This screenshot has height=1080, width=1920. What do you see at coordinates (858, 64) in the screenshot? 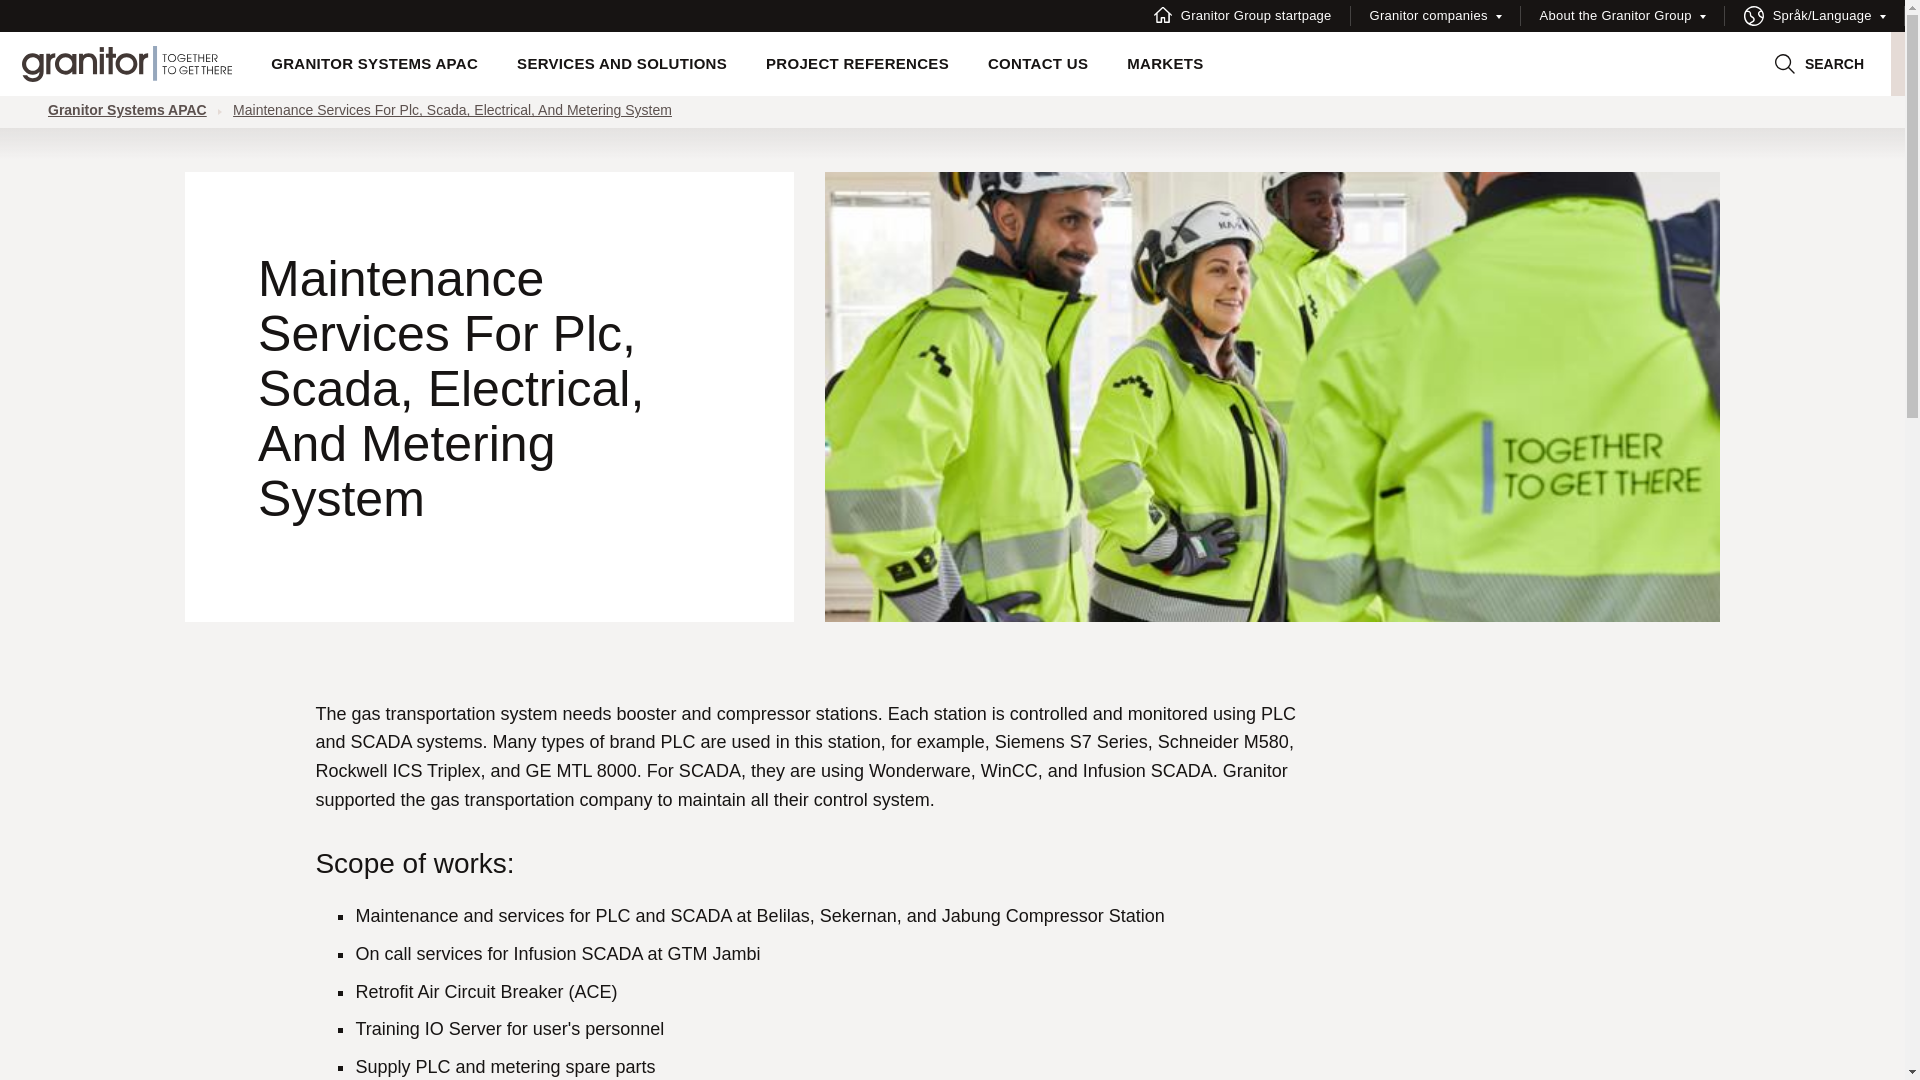
I see `PROJECT REFERENCES` at bounding box center [858, 64].